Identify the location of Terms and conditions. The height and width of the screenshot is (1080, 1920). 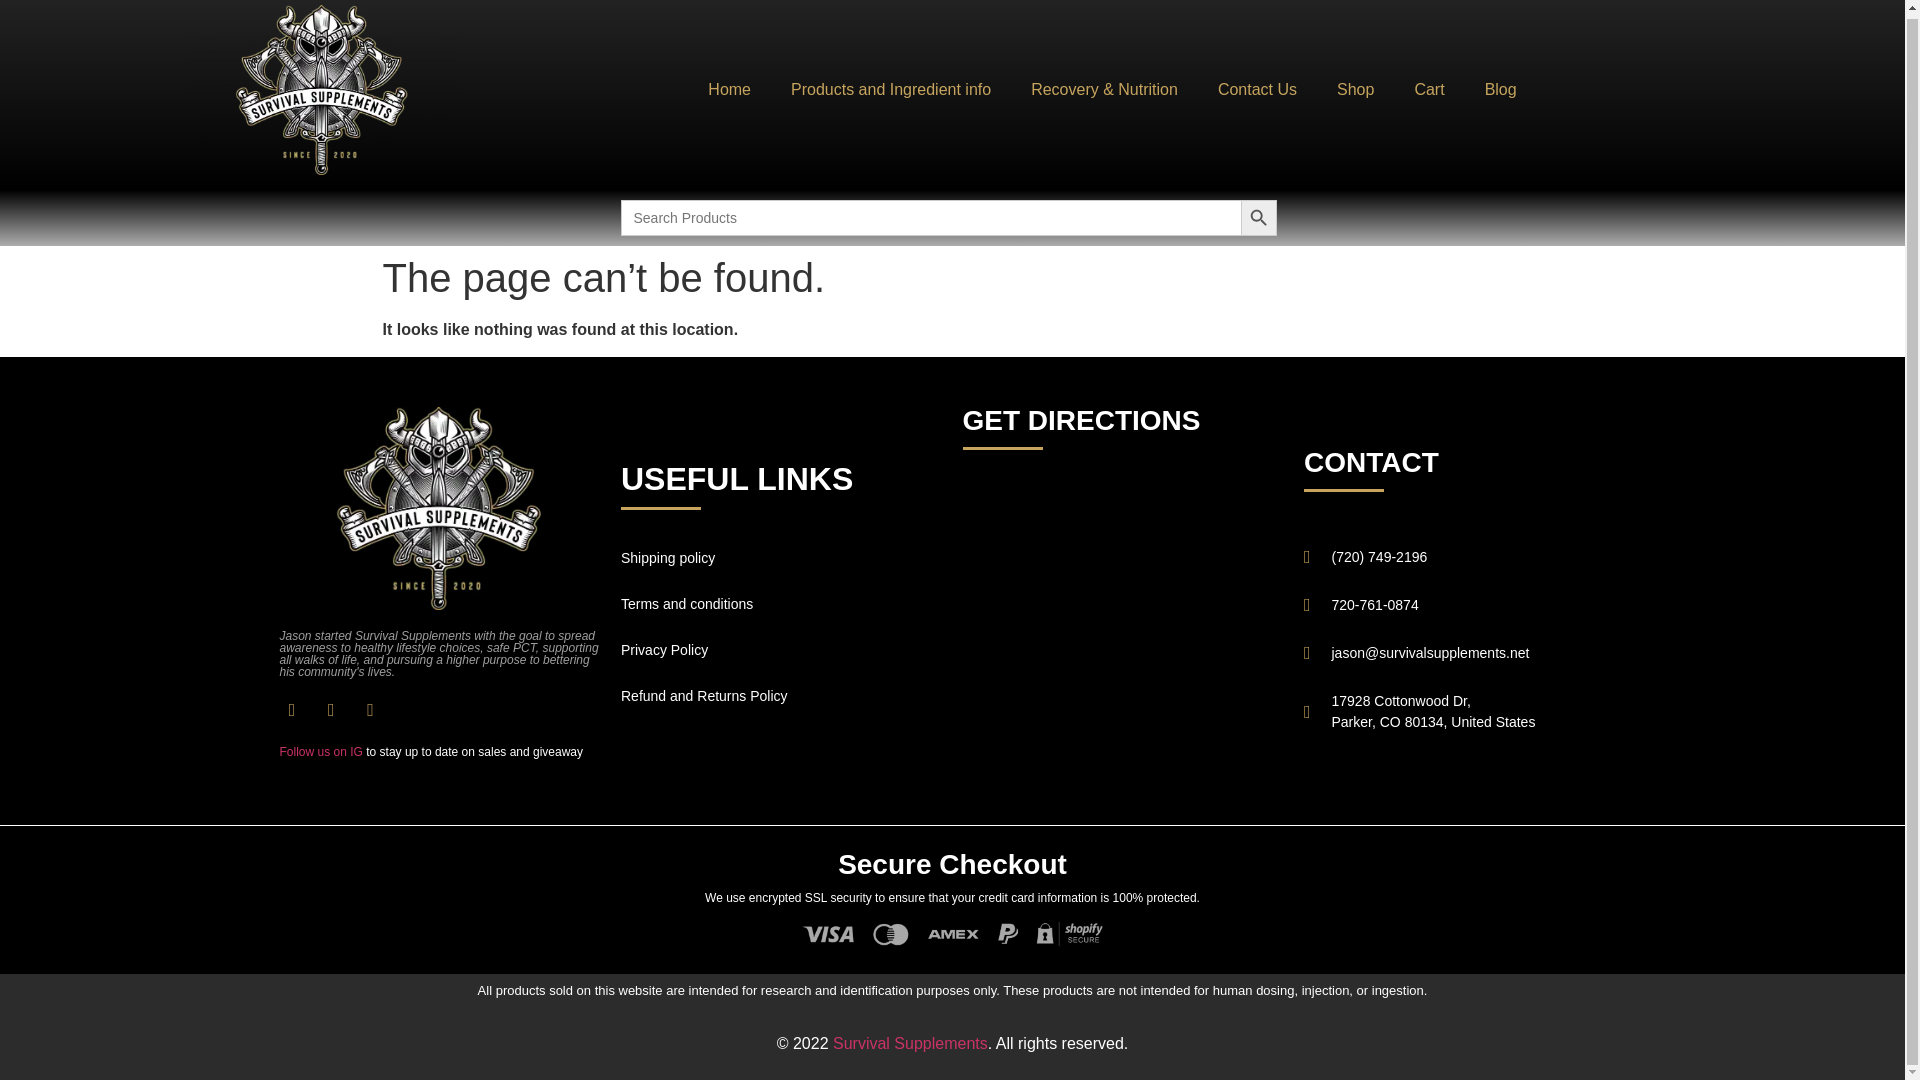
(781, 650).